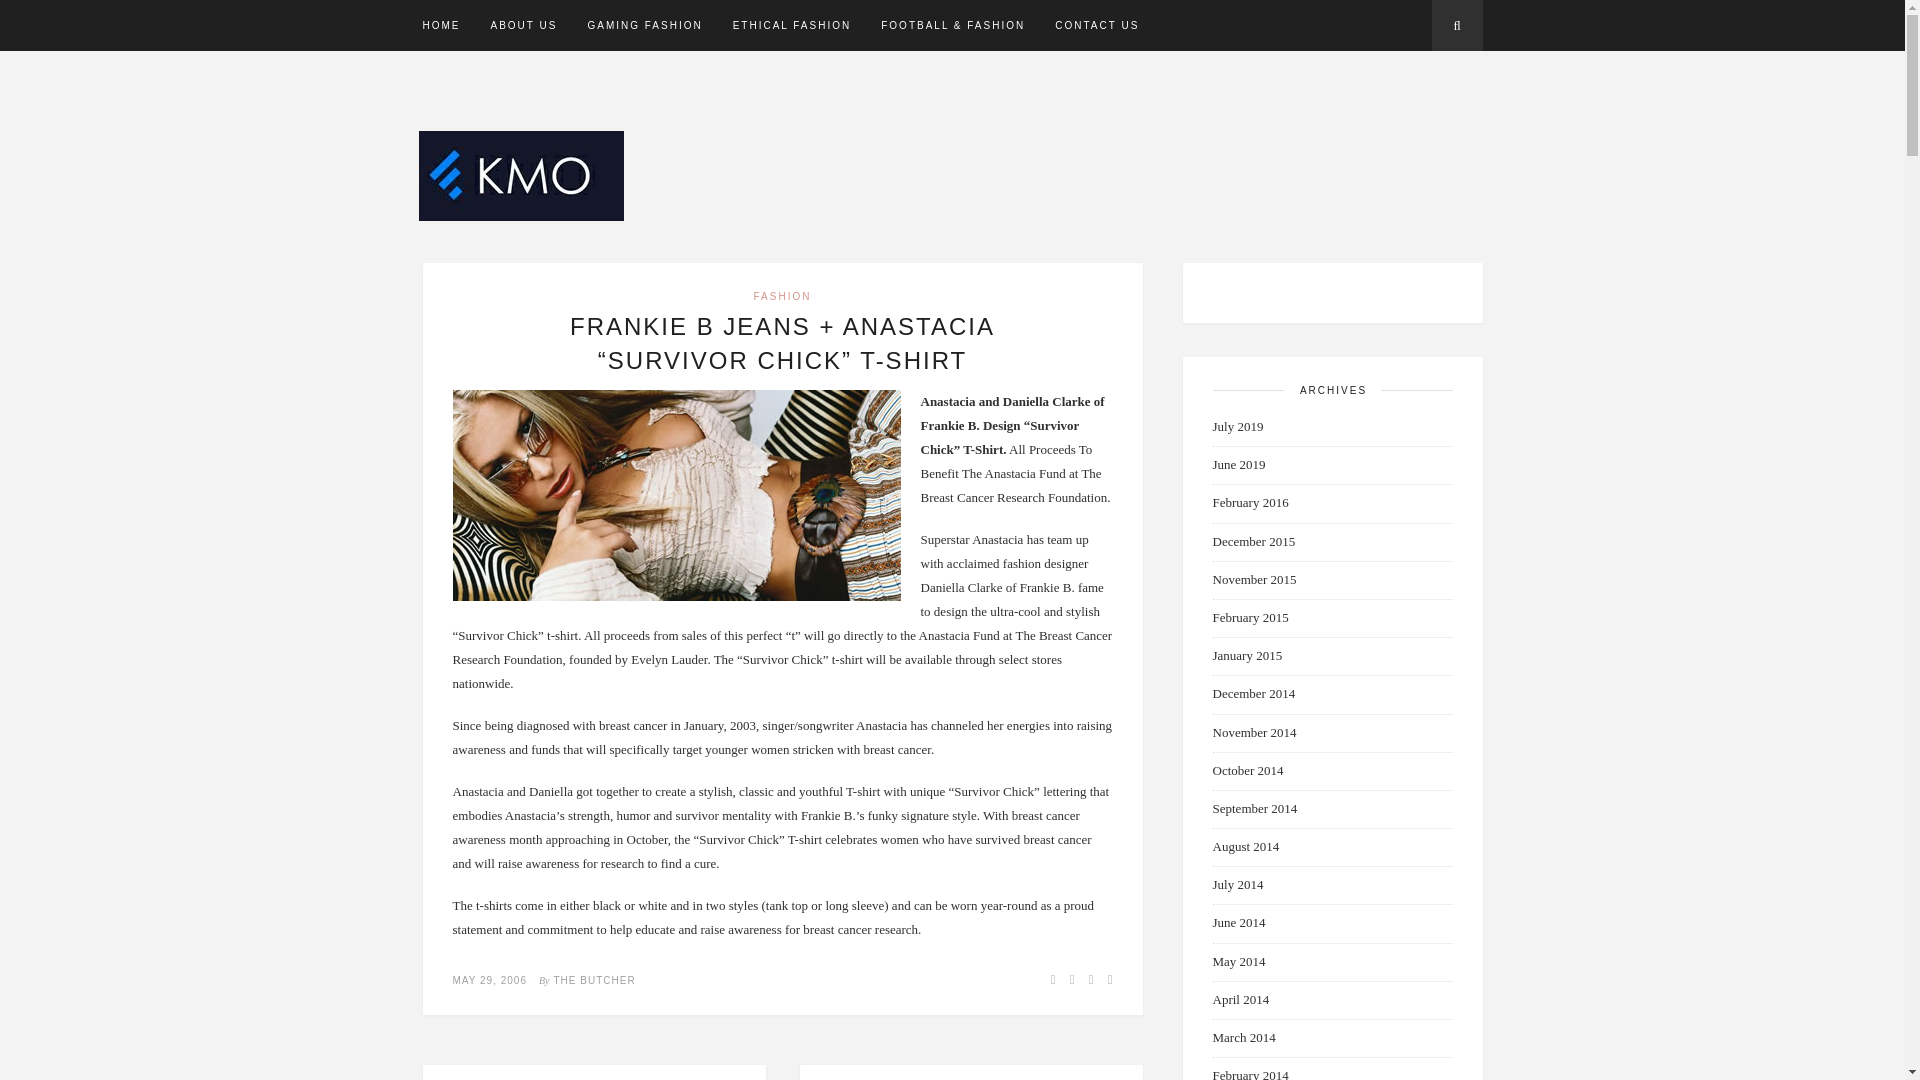  What do you see at coordinates (783, 296) in the screenshot?
I see `FASHION` at bounding box center [783, 296].